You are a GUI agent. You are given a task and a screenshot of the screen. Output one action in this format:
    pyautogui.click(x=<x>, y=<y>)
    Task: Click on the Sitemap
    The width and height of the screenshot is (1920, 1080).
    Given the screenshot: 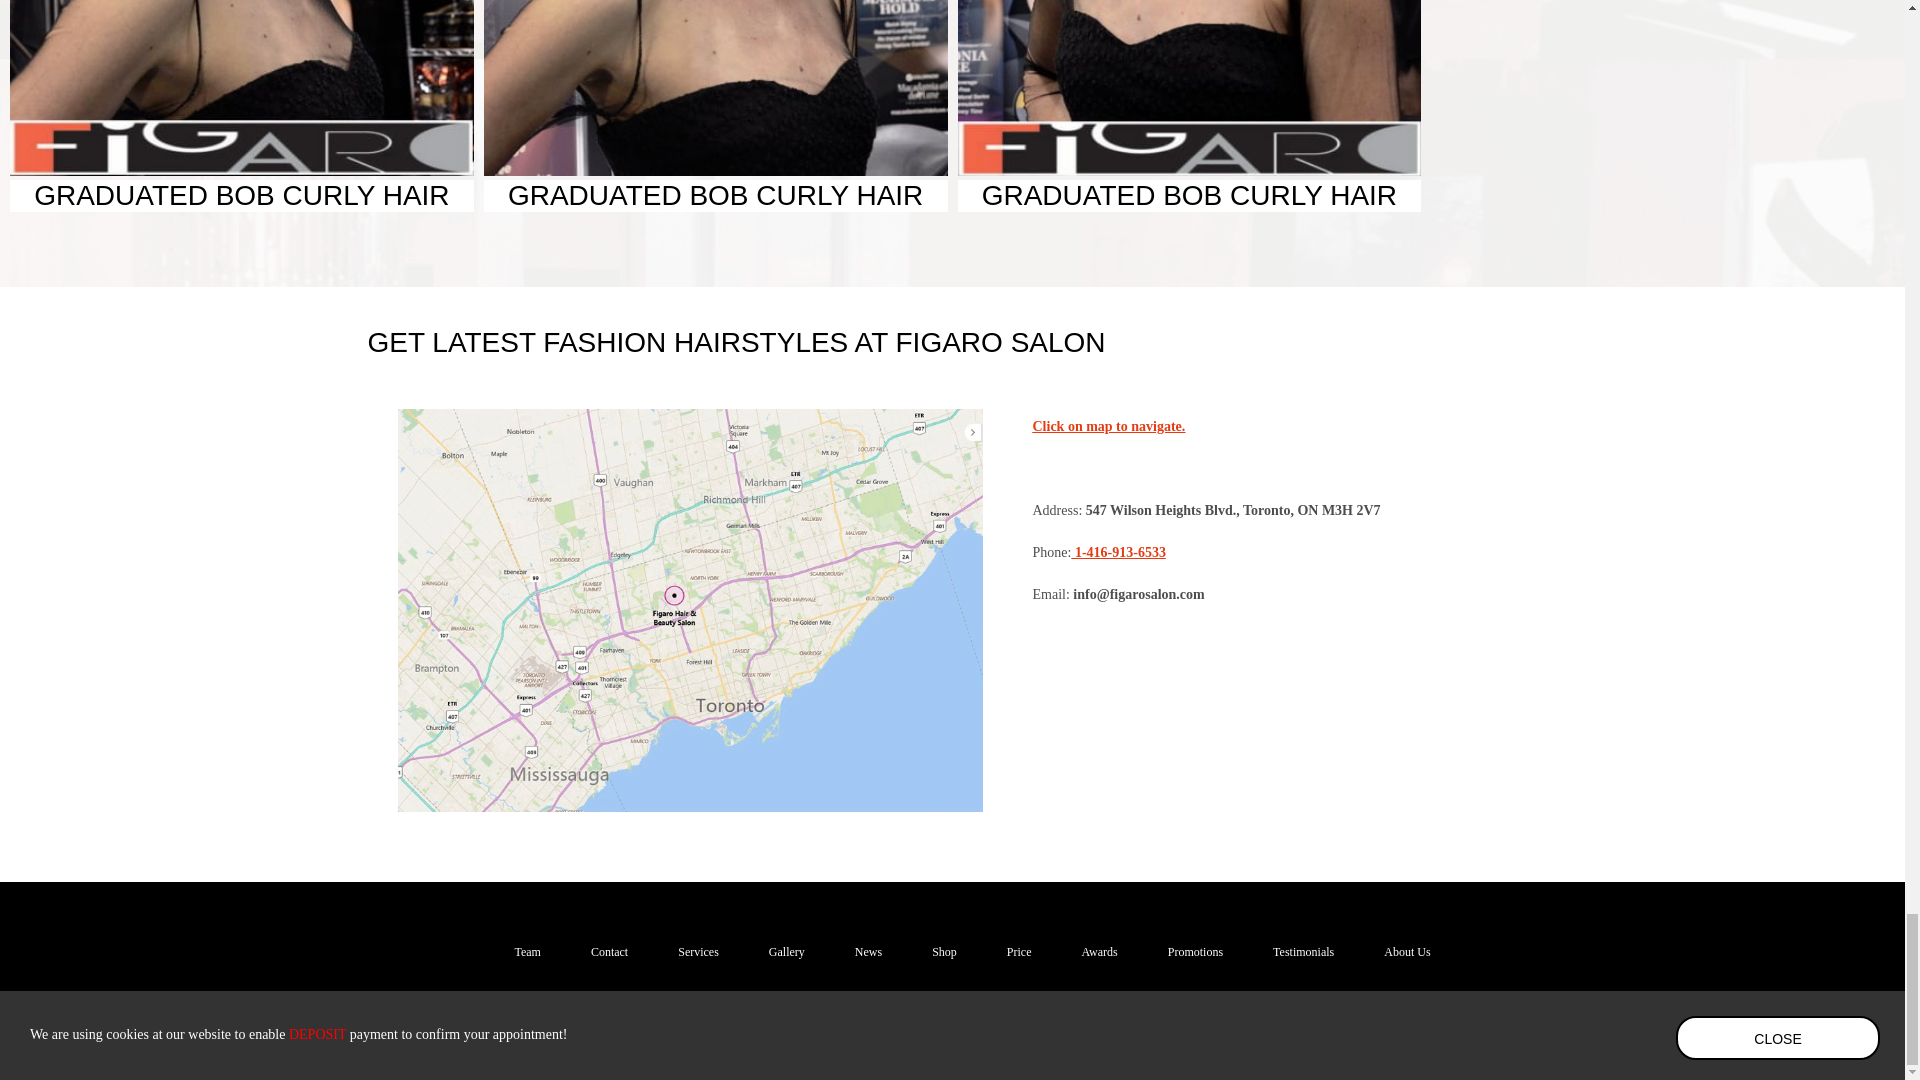 What is the action you would take?
    pyautogui.click(x=1491, y=1048)
    